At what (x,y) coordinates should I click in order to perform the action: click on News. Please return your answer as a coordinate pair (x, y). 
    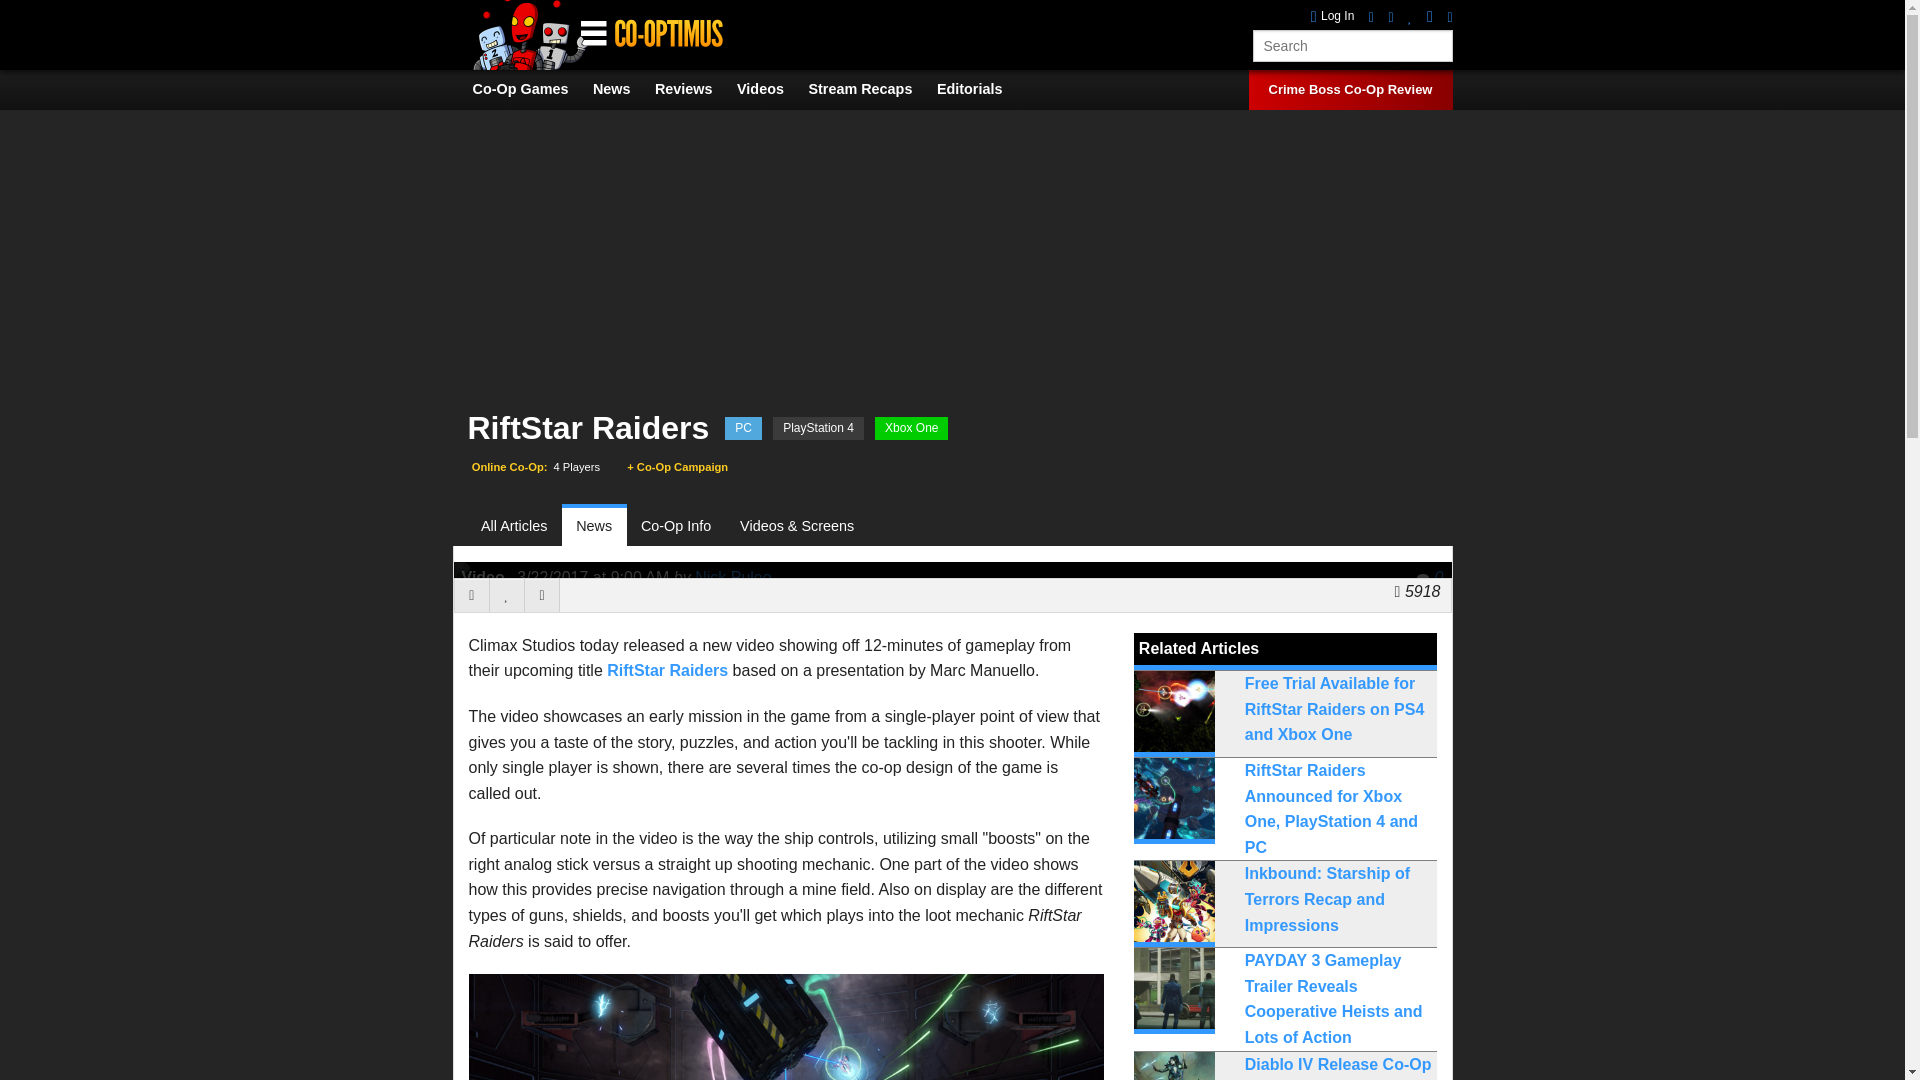
    Looking at the image, I should click on (622, 89).